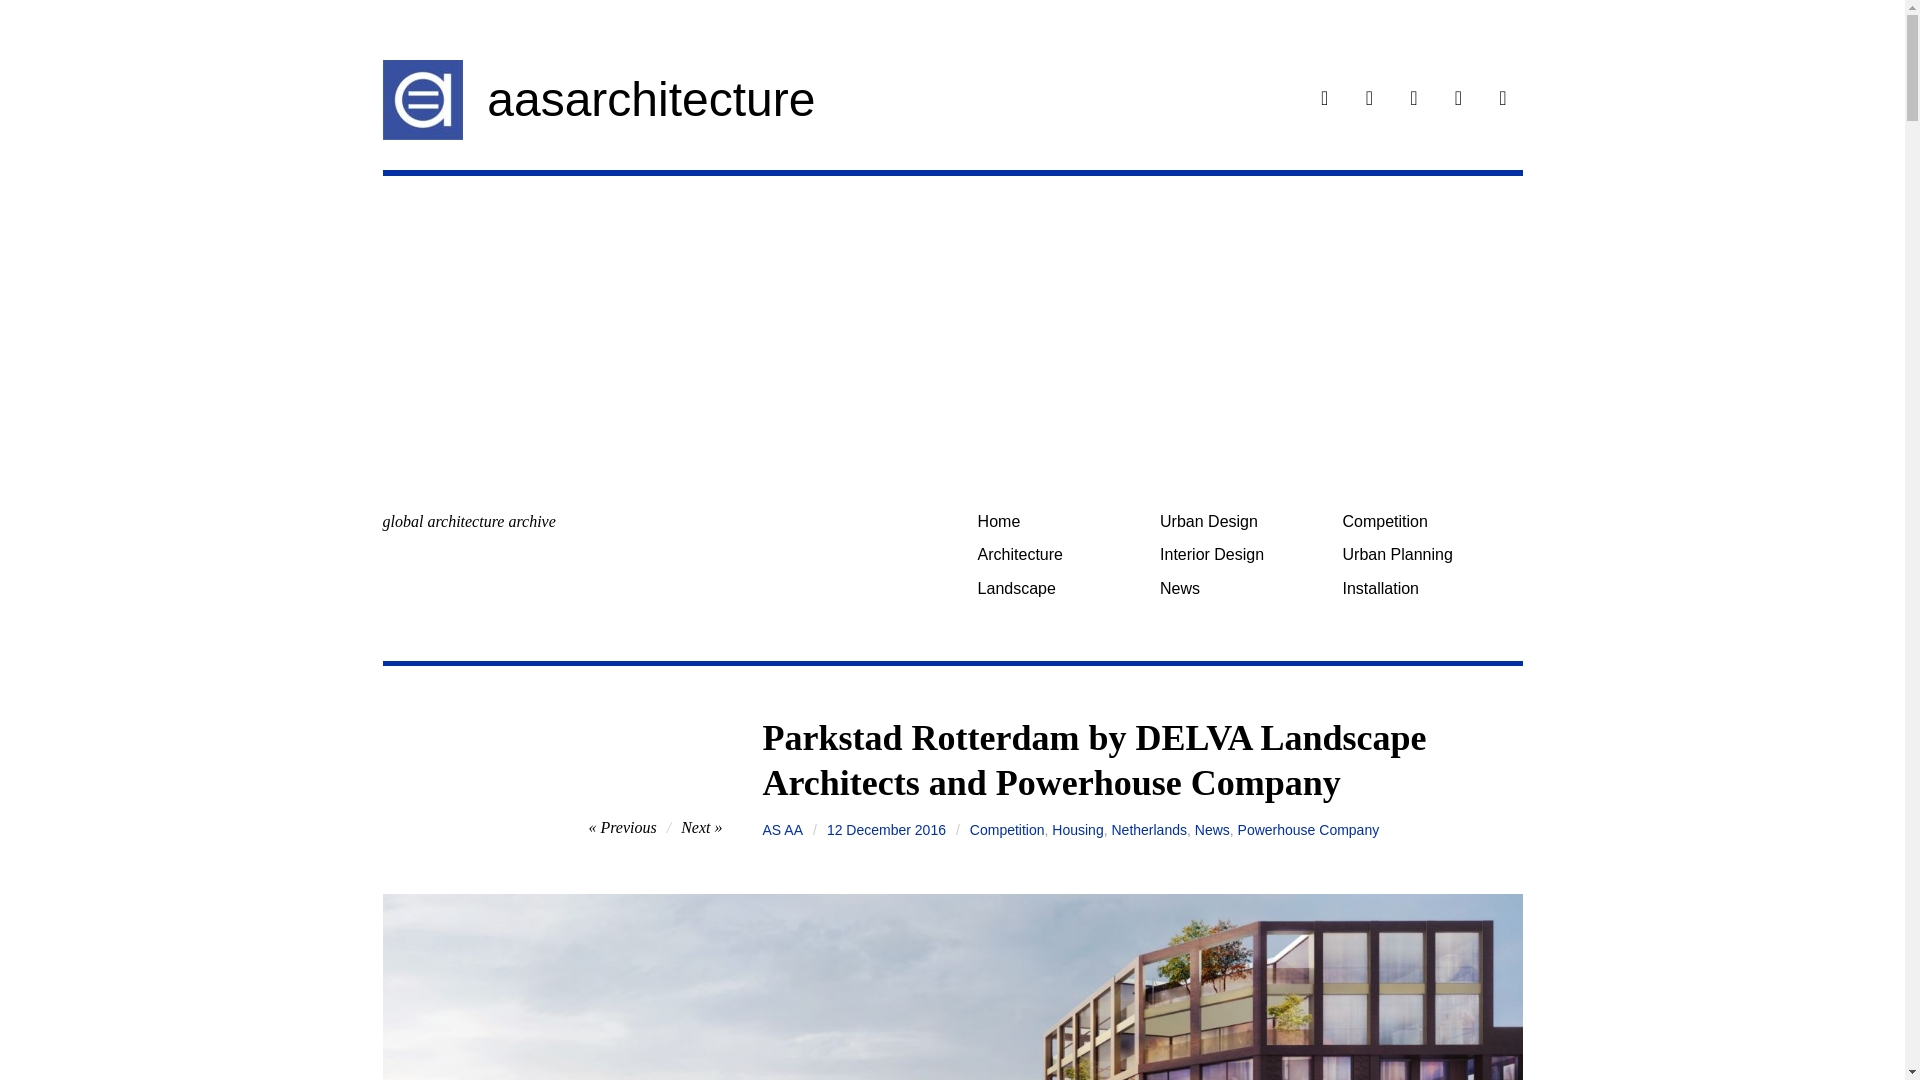  I want to click on Youtube, so click(1502, 100).